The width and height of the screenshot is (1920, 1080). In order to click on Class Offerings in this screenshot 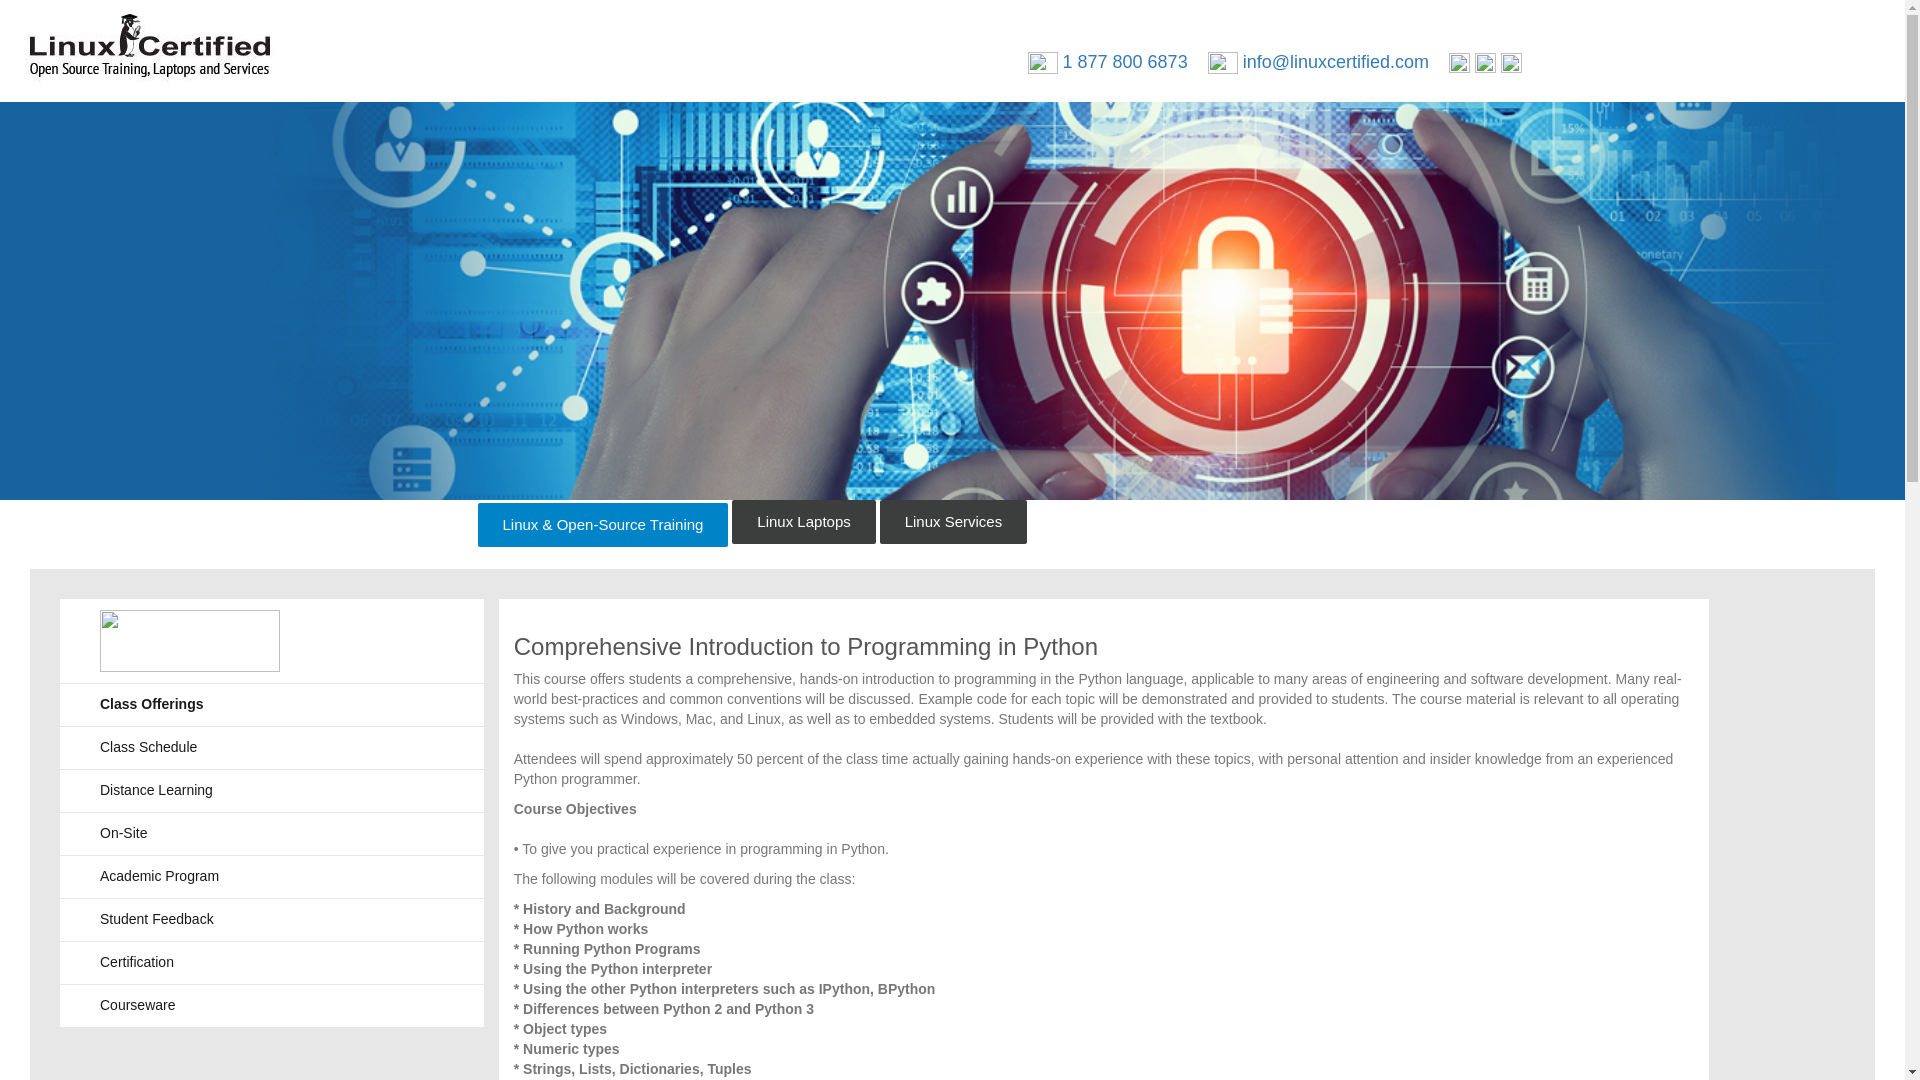, I will do `click(151, 704)`.